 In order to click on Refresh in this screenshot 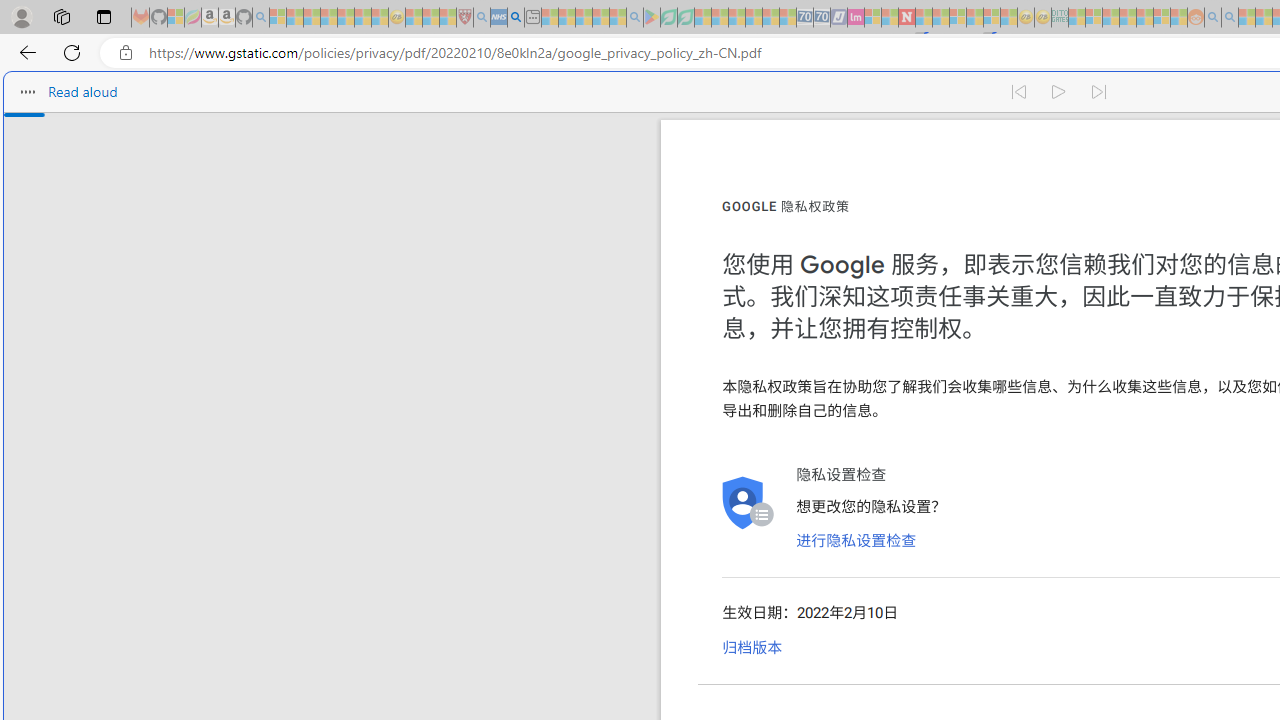, I will do `click(72, 52)`.